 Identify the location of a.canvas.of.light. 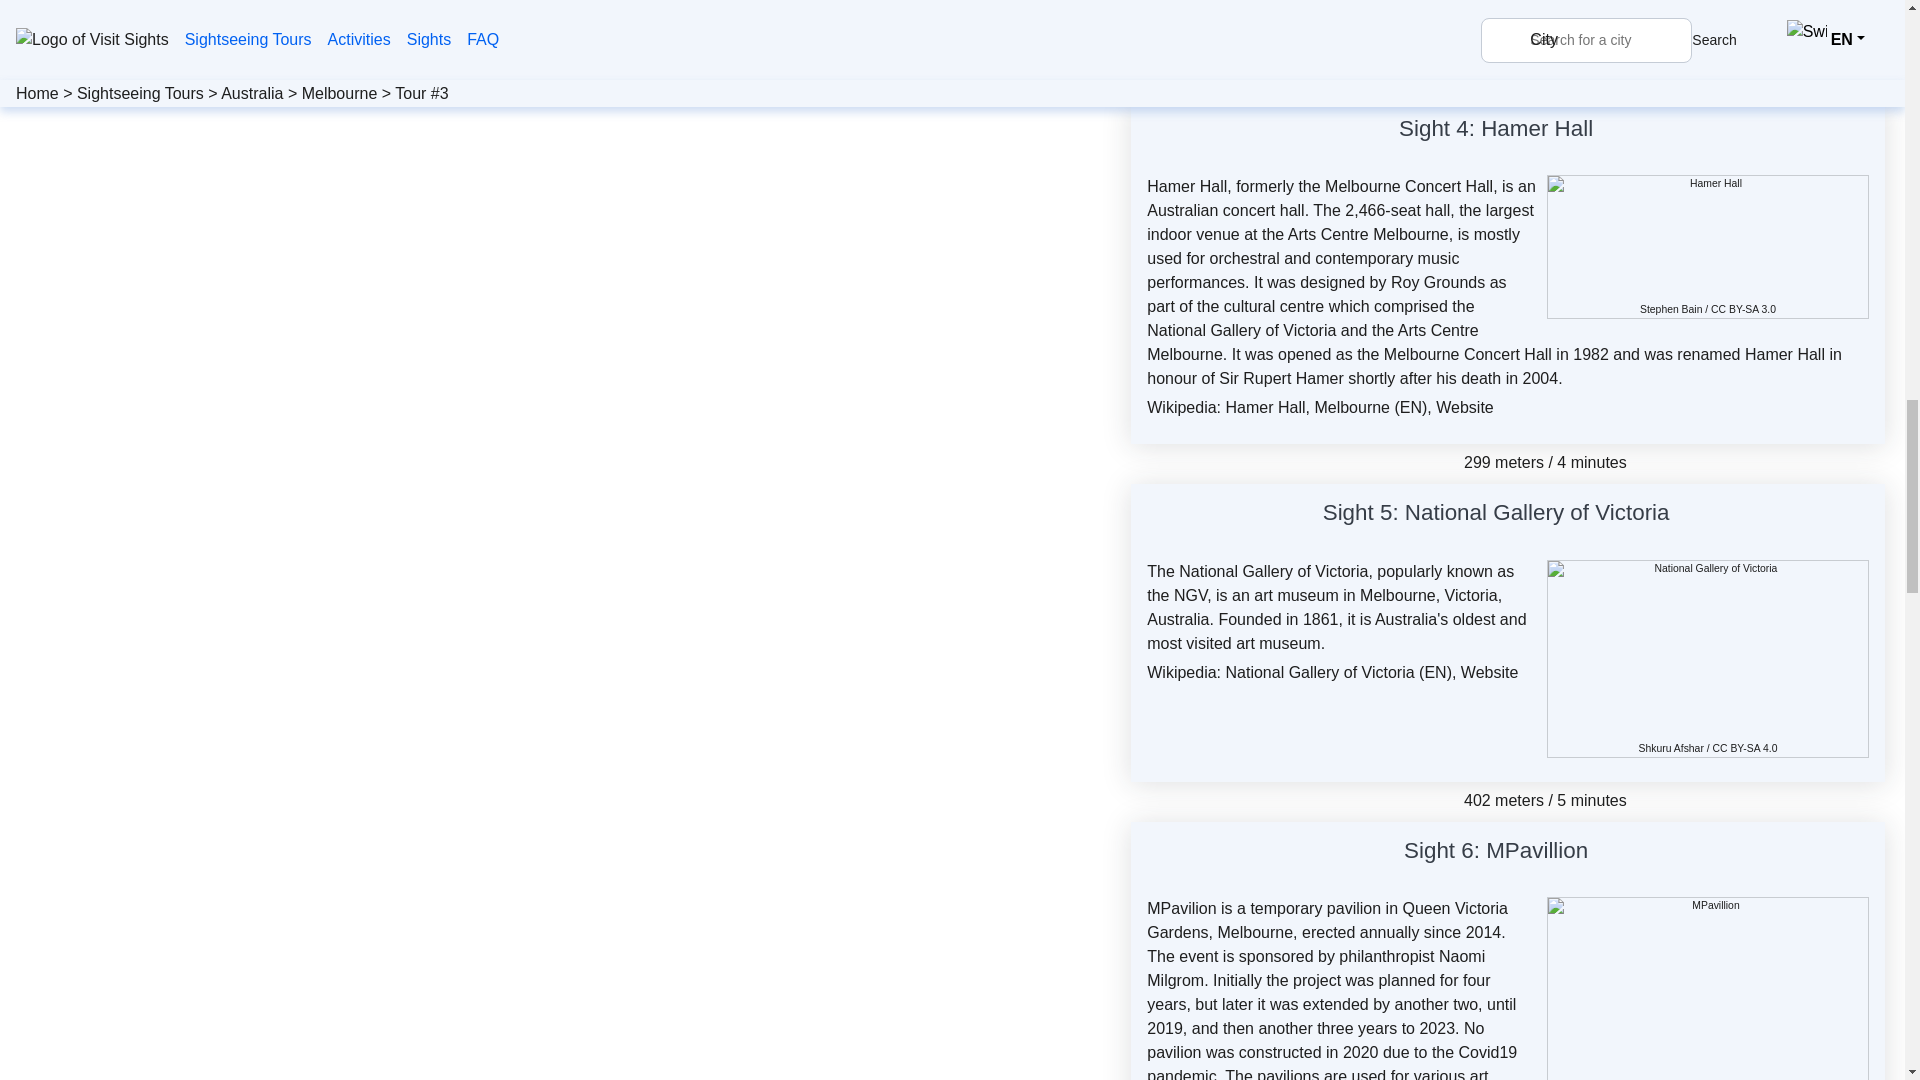
(1618, 26).